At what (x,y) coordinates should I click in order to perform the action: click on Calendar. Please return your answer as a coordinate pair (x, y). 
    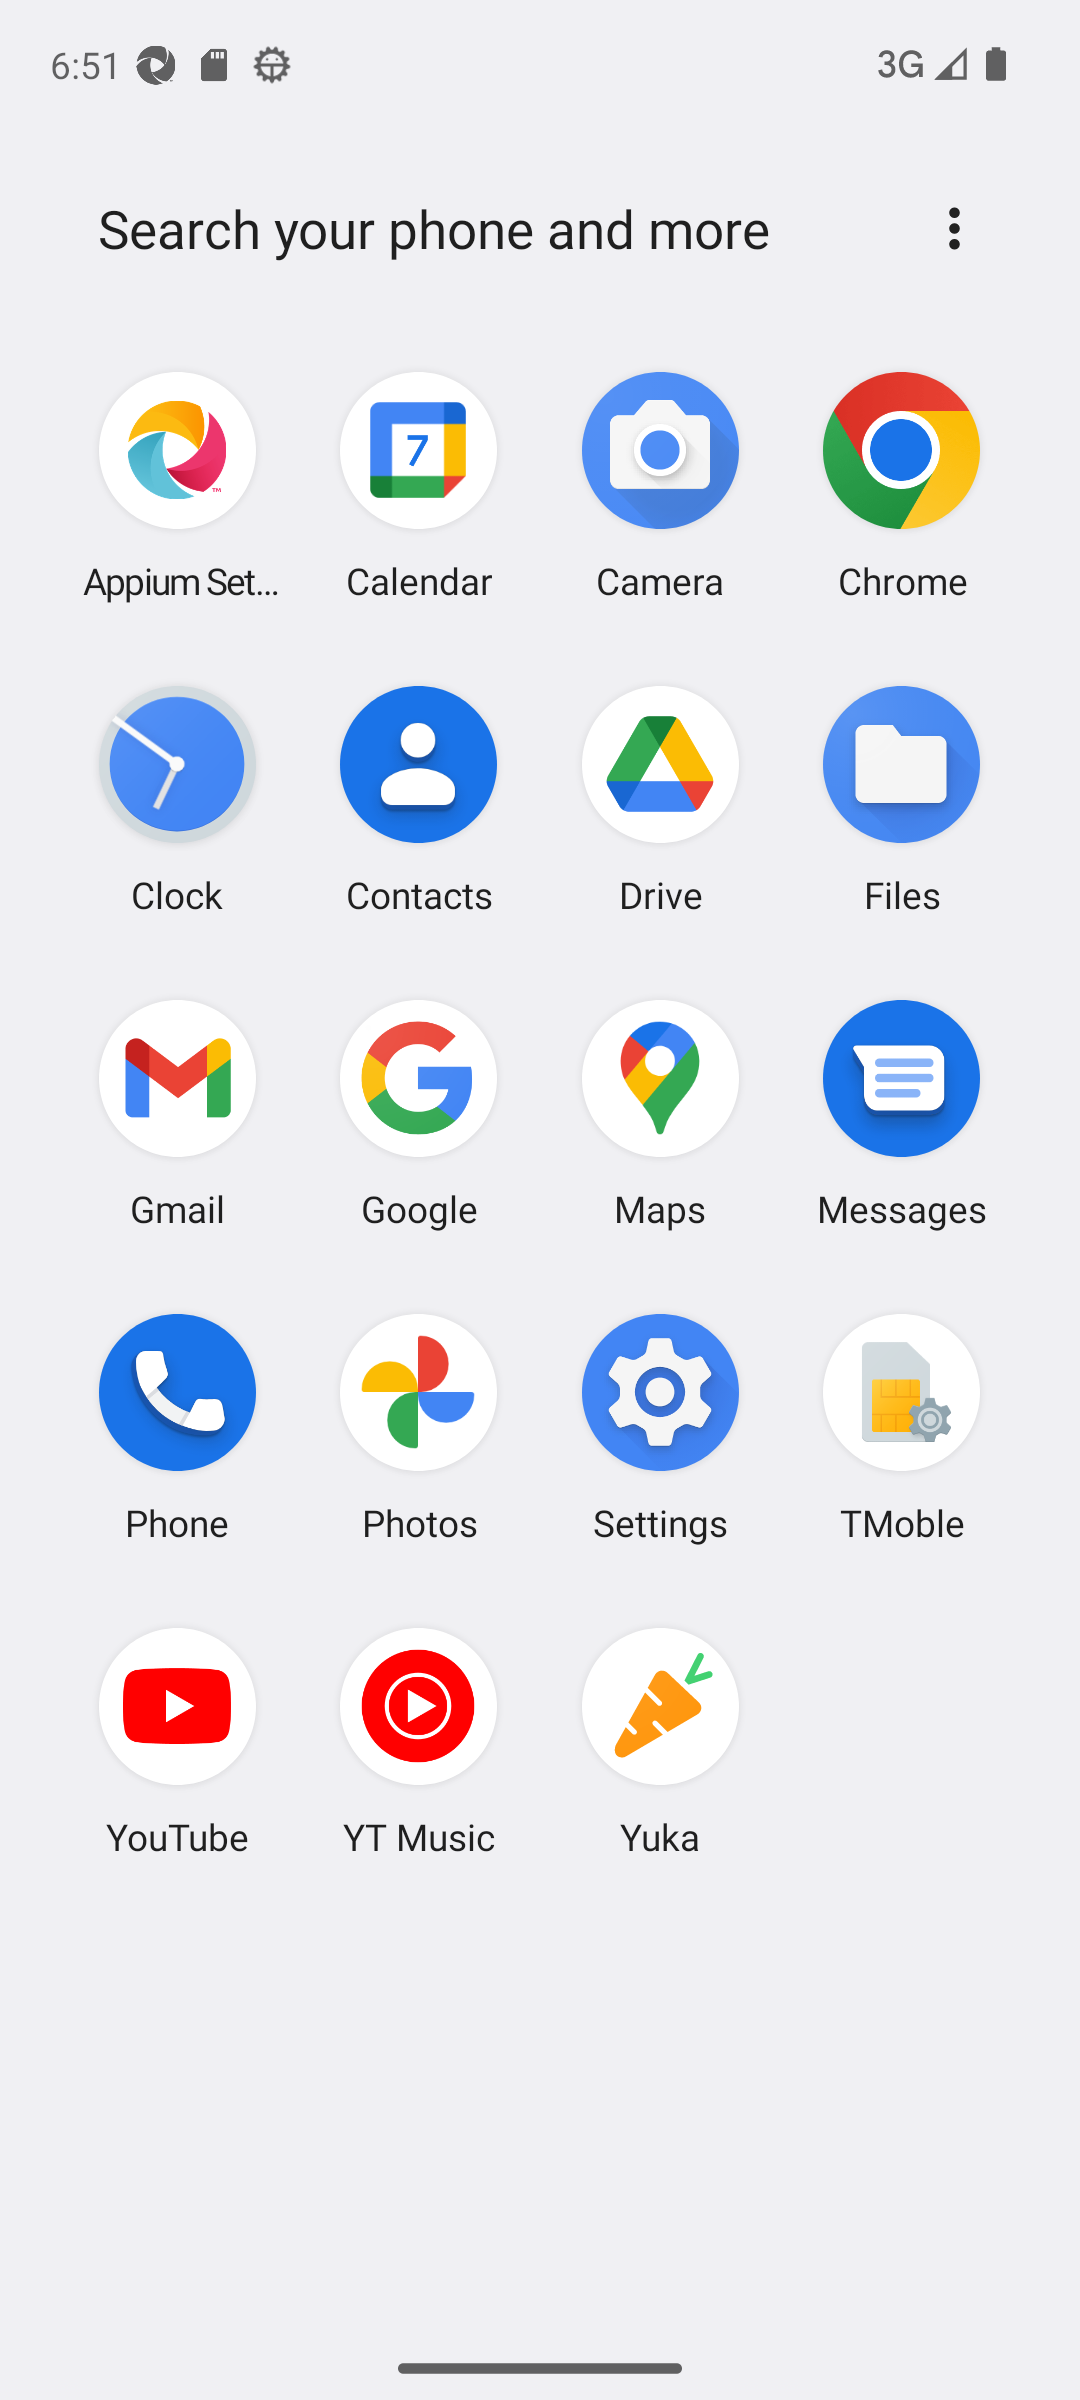
    Looking at the image, I should click on (419, 486).